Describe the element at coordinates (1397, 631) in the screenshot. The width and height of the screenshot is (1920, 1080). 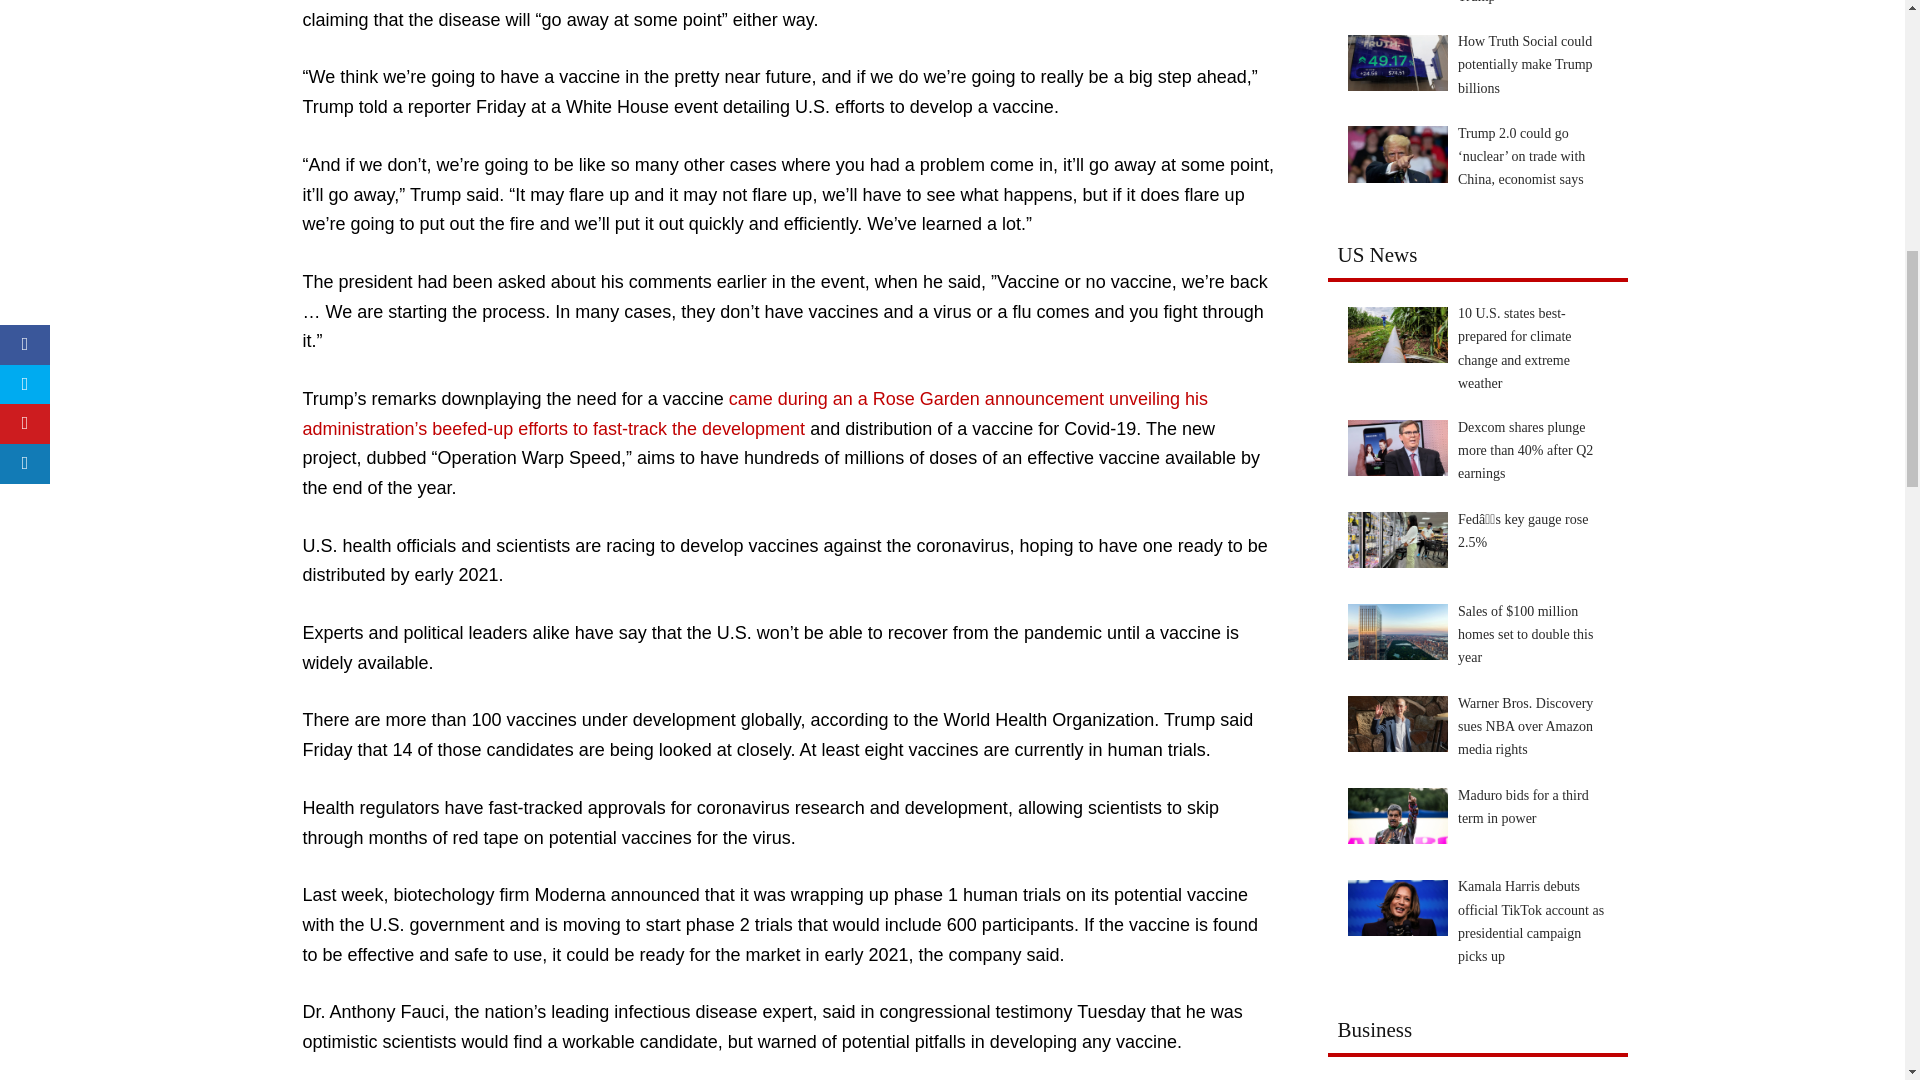
I see `Sales of 0 million homes set to double this year` at that location.